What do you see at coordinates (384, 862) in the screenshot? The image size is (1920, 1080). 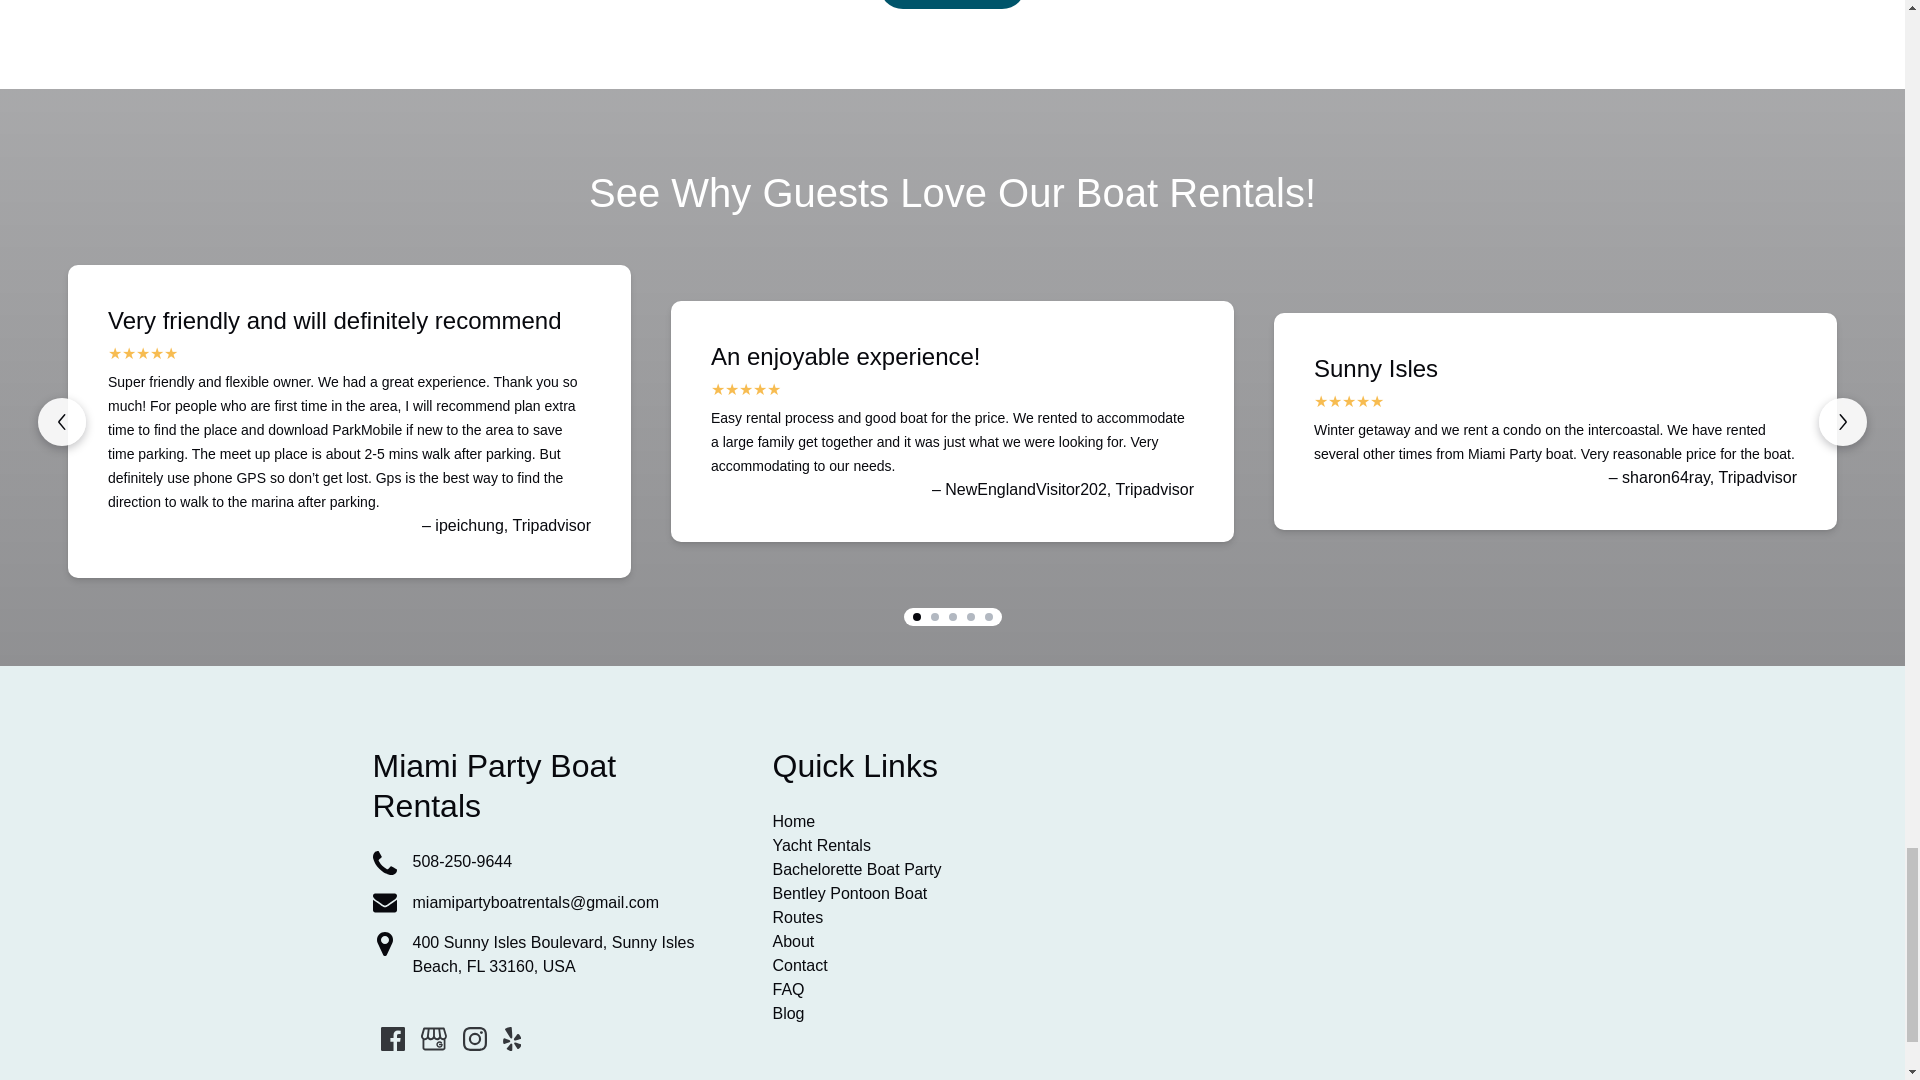 I see `Phone` at bounding box center [384, 862].